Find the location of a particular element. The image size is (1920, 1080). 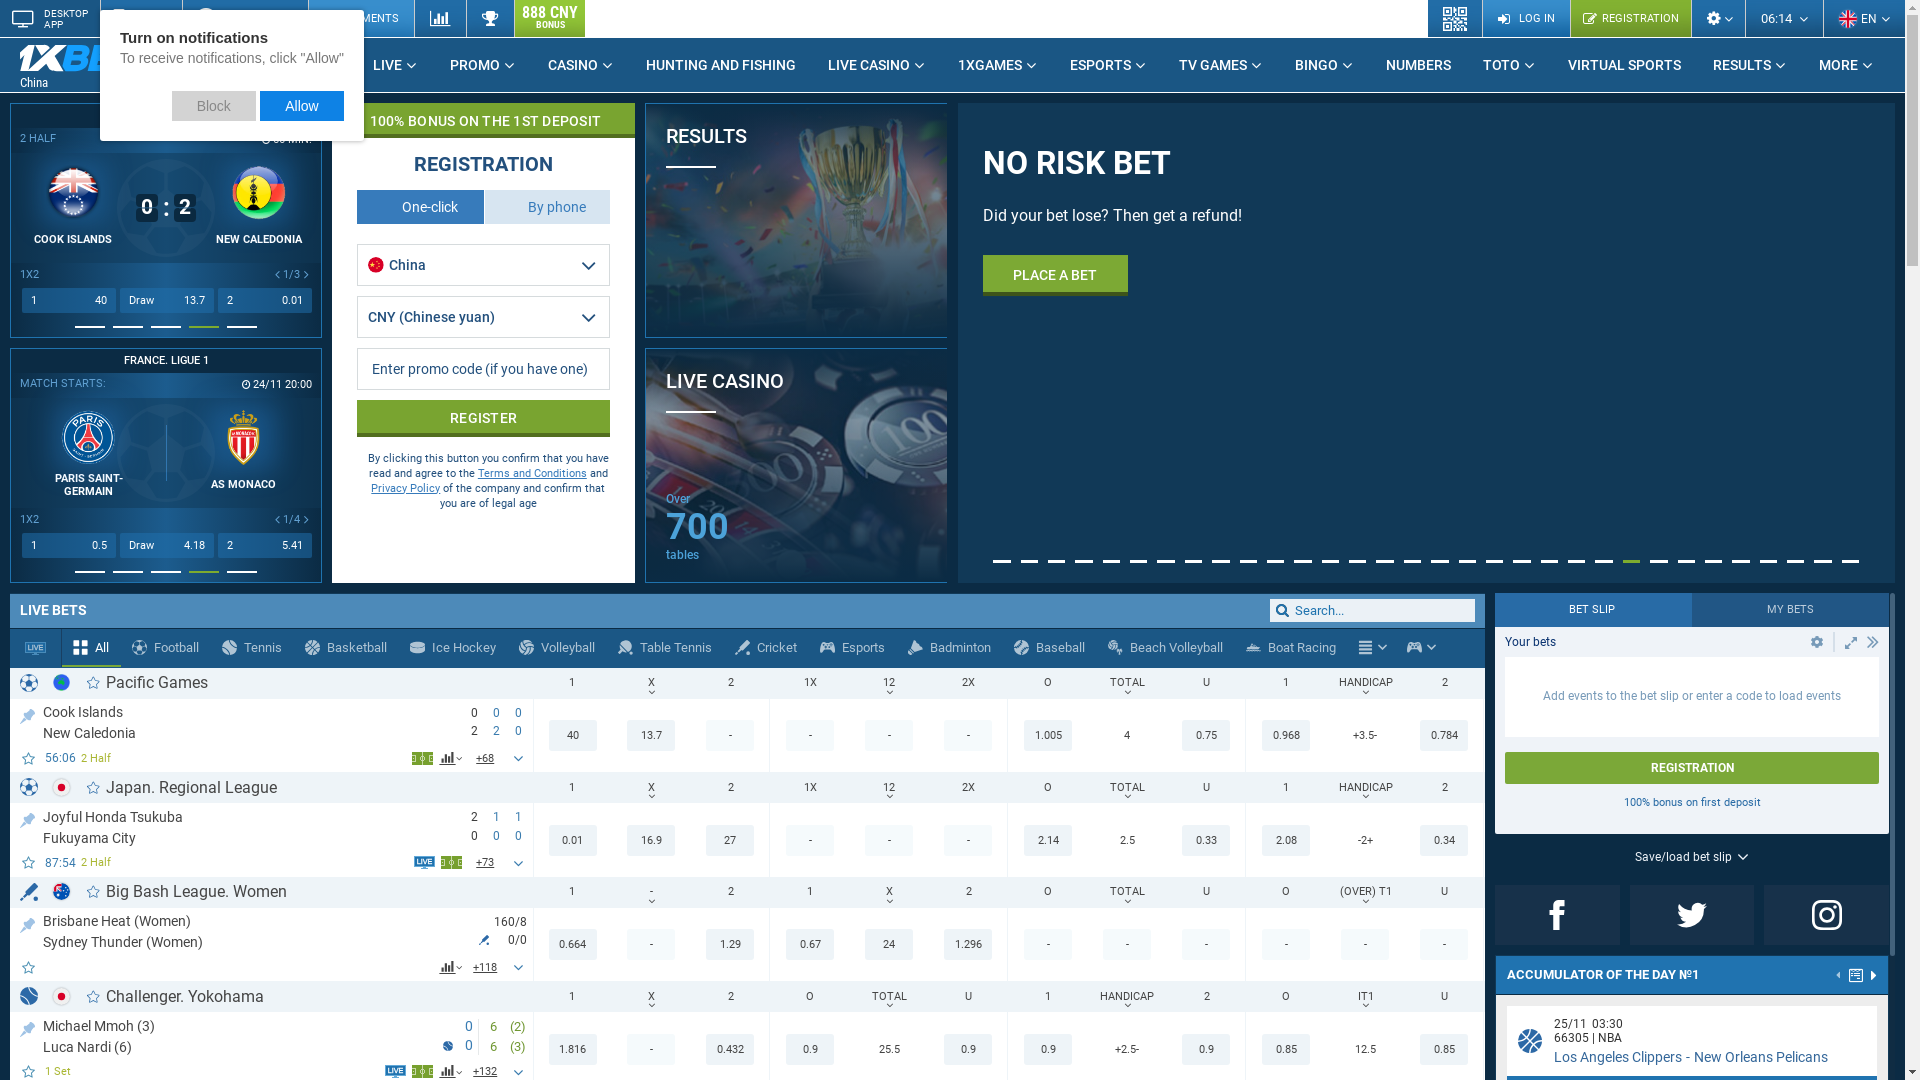

Show video stream is located at coordinates (396, 1072).